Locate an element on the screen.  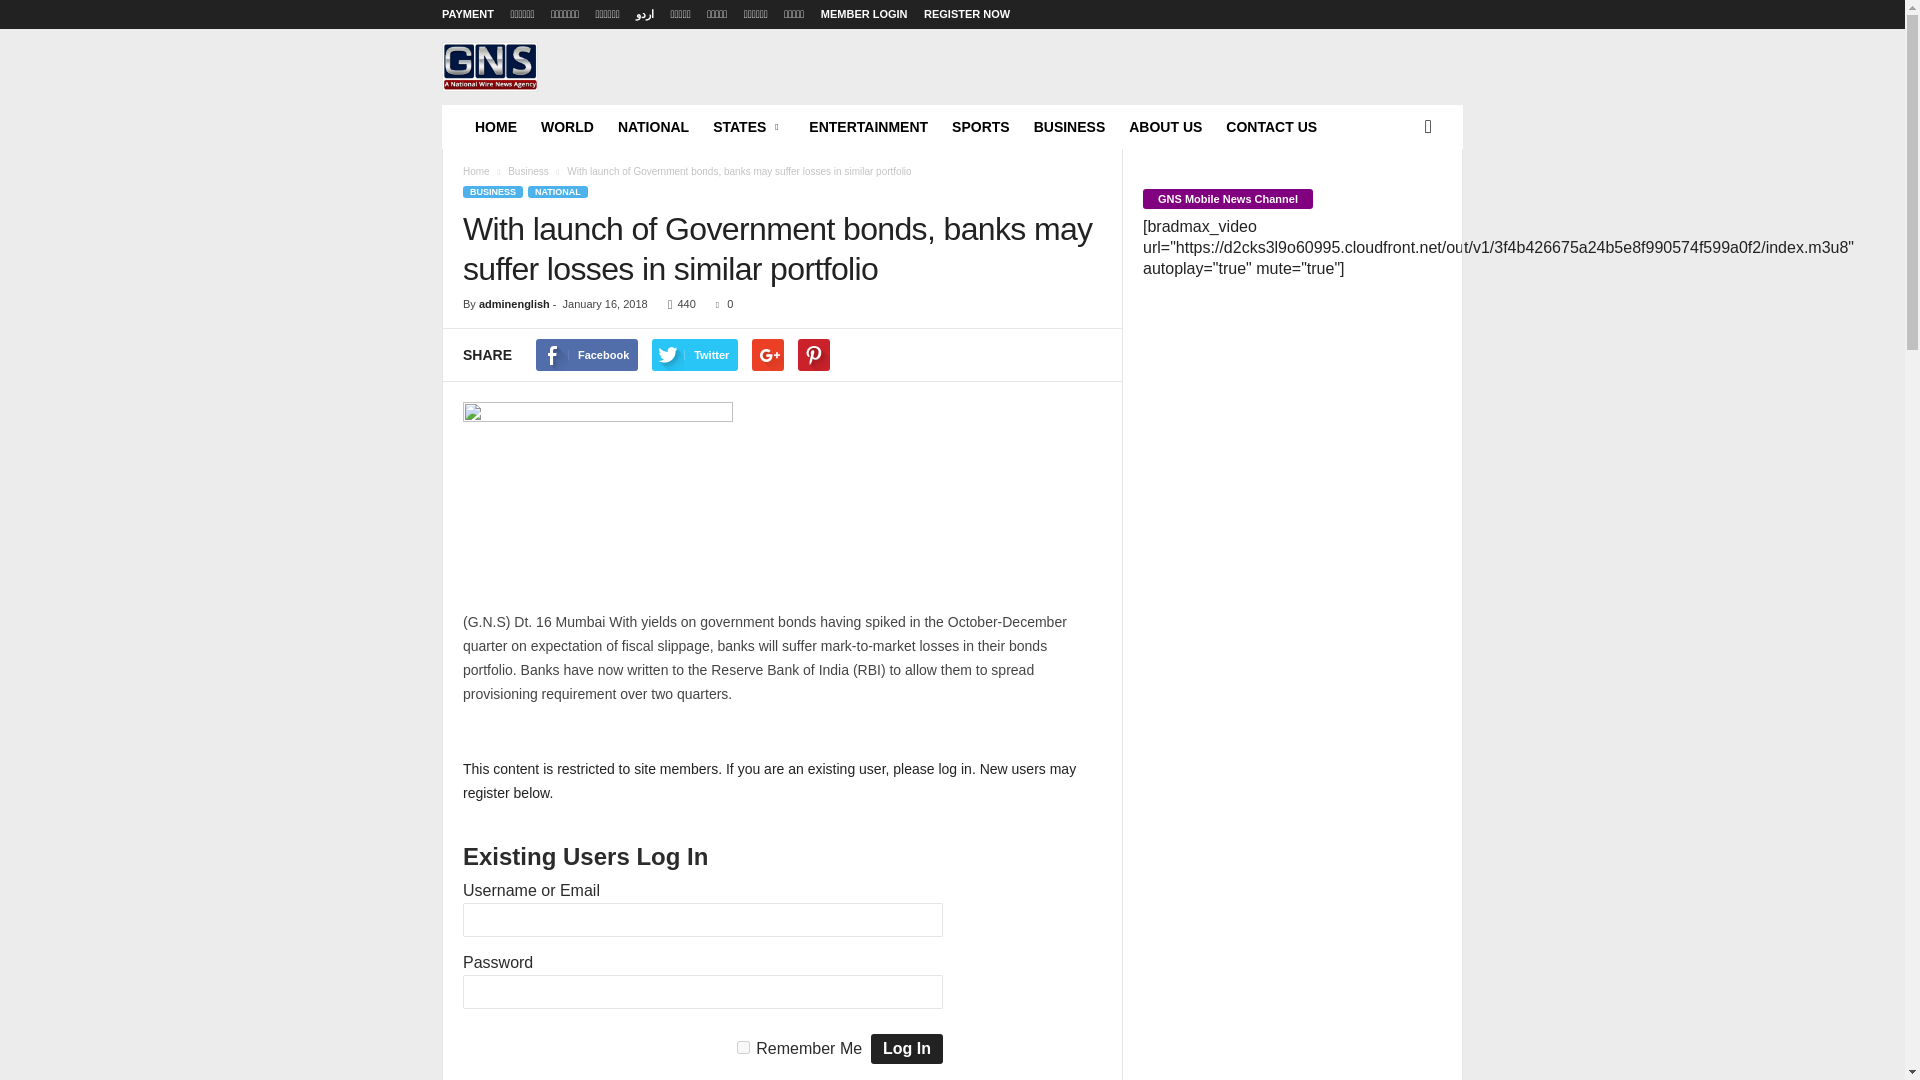
PAYMENT is located at coordinates (467, 14).